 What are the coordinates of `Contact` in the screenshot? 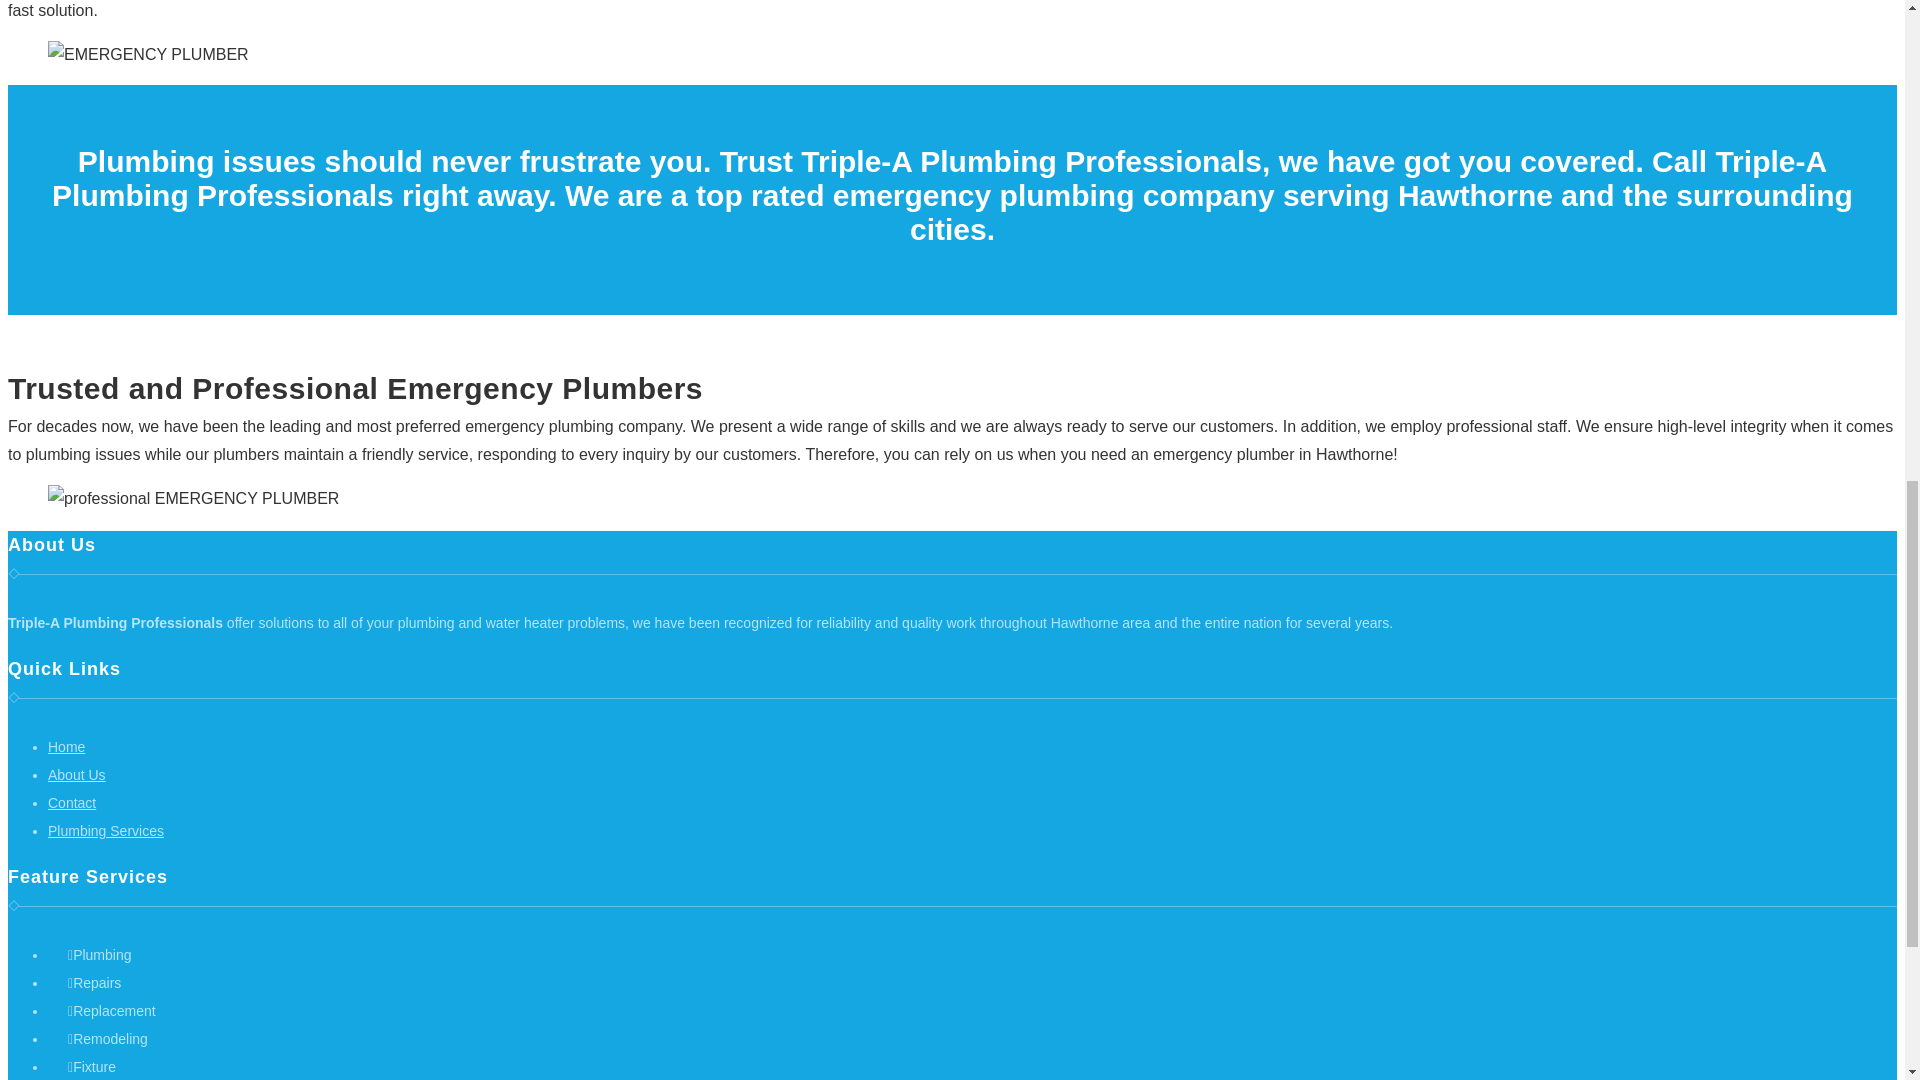 It's located at (72, 802).